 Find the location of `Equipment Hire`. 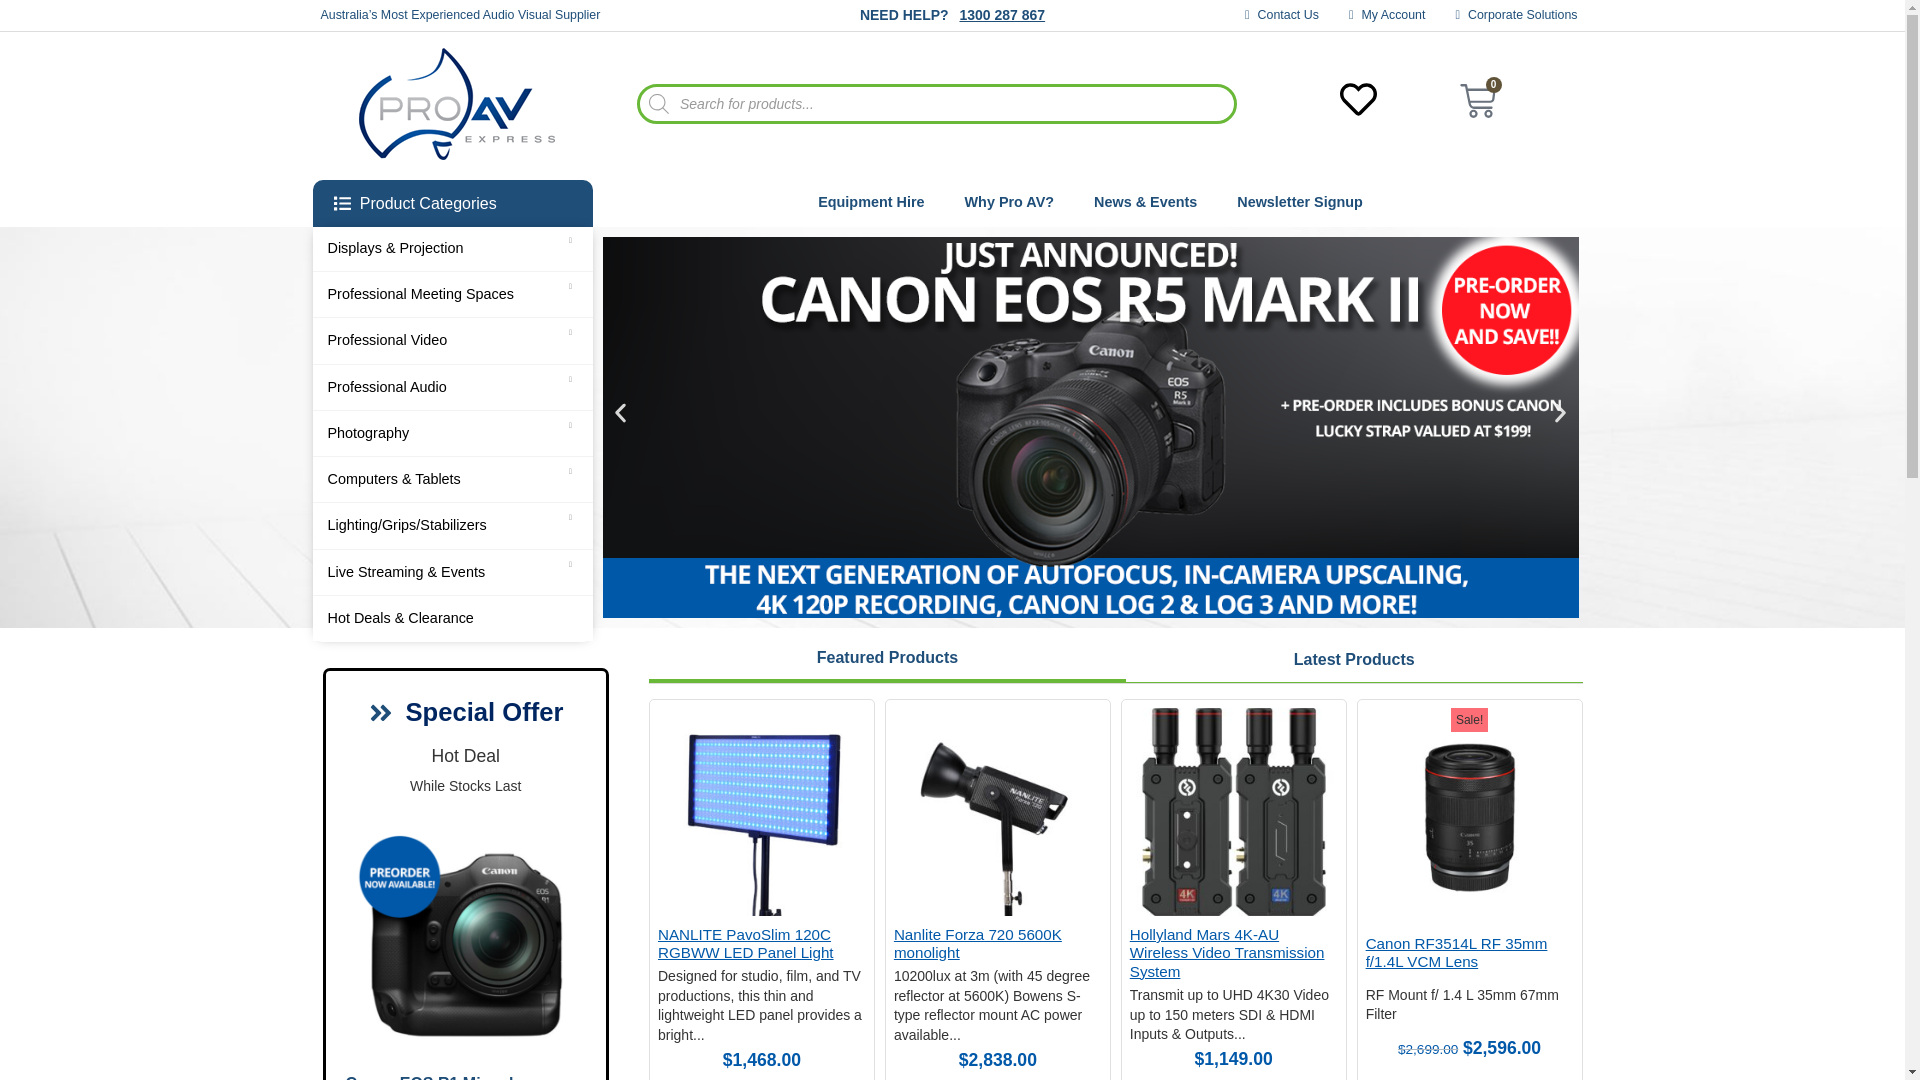

Equipment Hire is located at coordinates (870, 202).